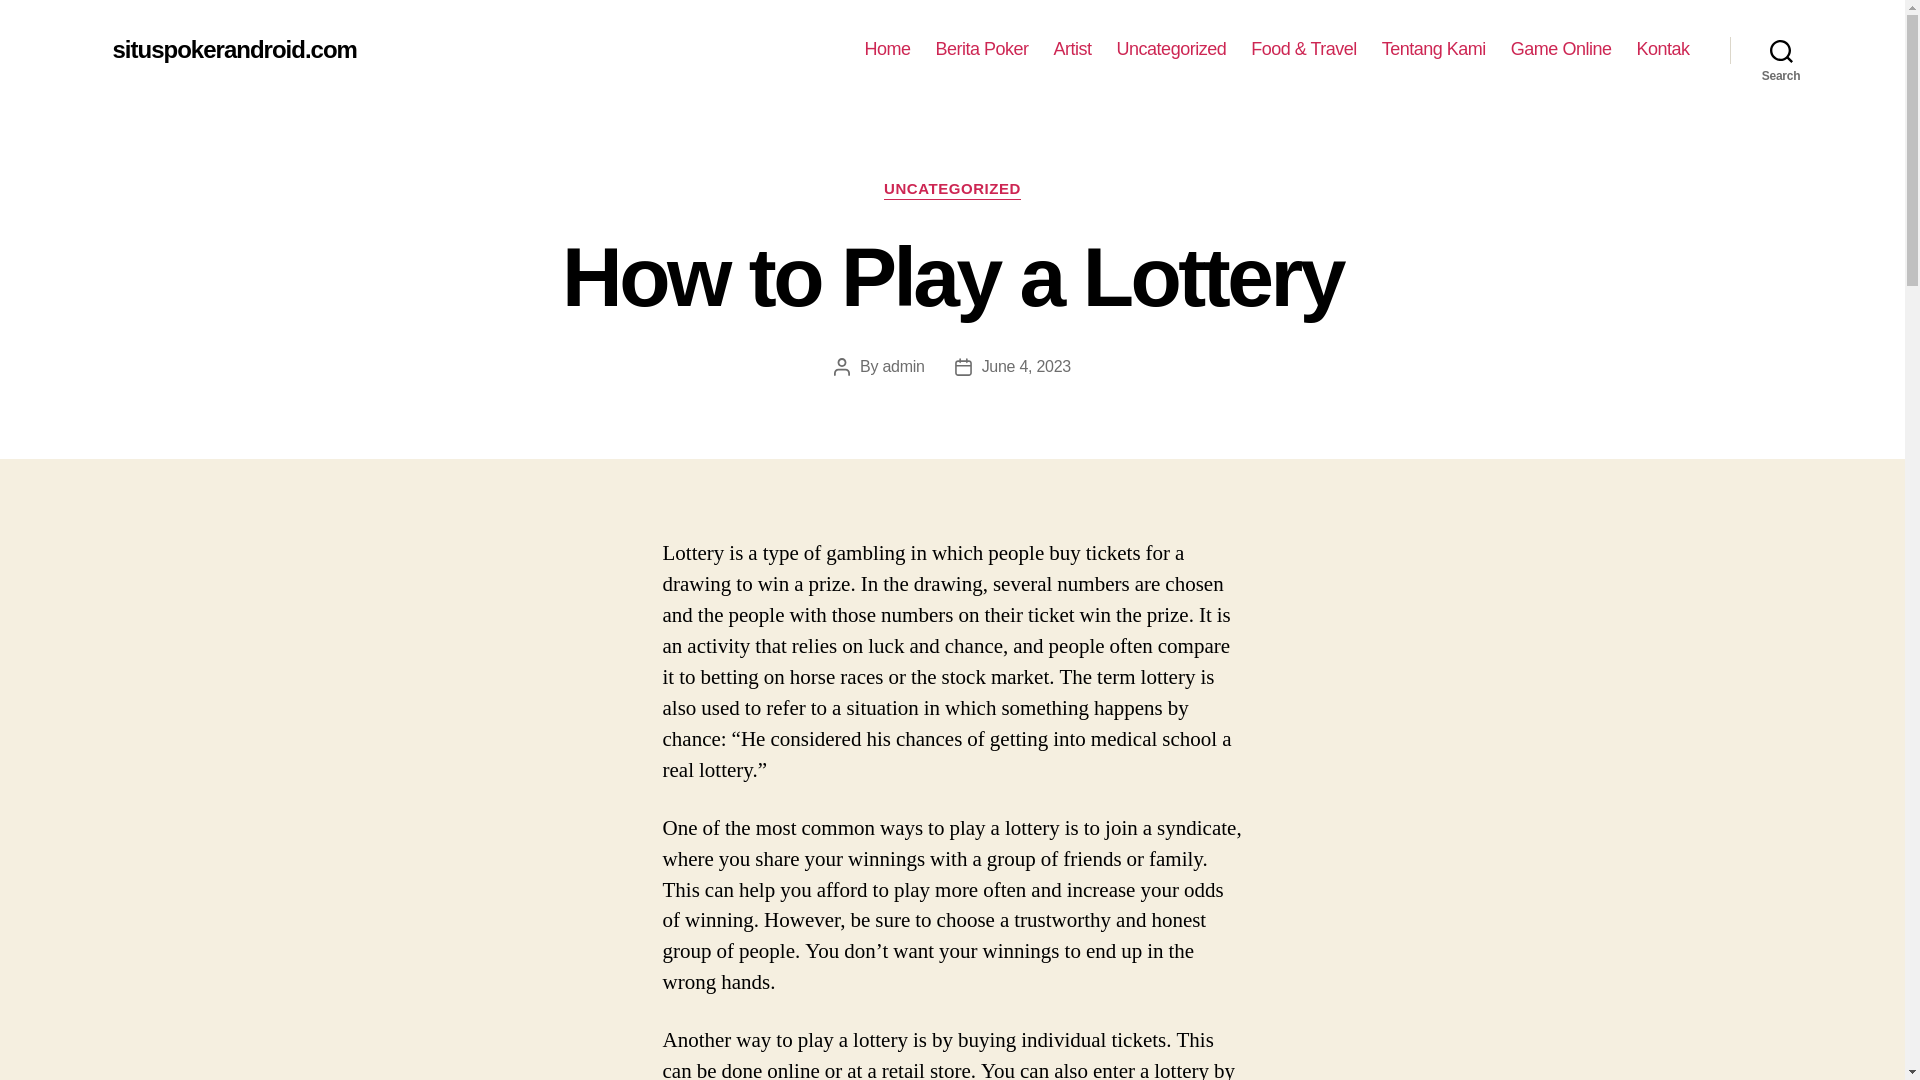 Image resolution: width=1920 pixels, height=1080 pixels. I want to click on UNCATEGORIZED, so click(952, 190).